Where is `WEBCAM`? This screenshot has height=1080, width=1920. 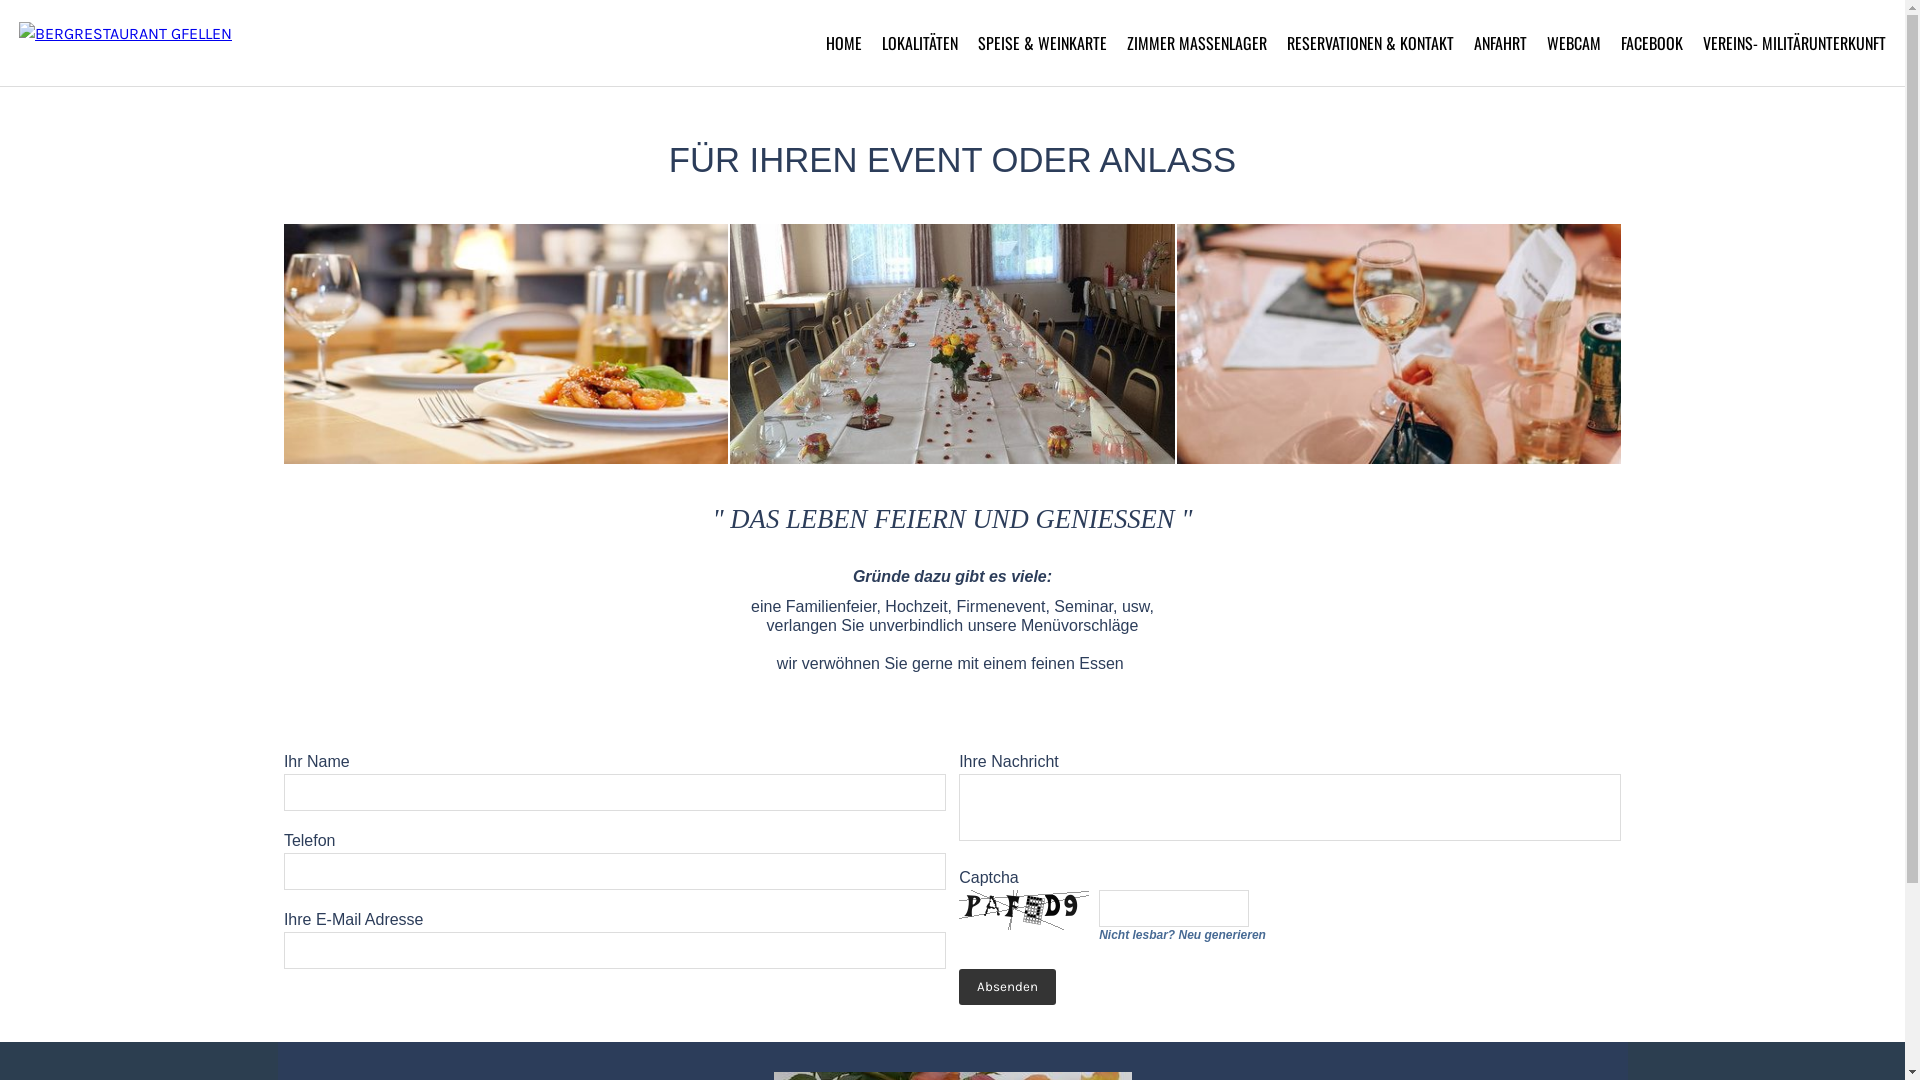 WEBCAM is located at coordinates (1574, 43).